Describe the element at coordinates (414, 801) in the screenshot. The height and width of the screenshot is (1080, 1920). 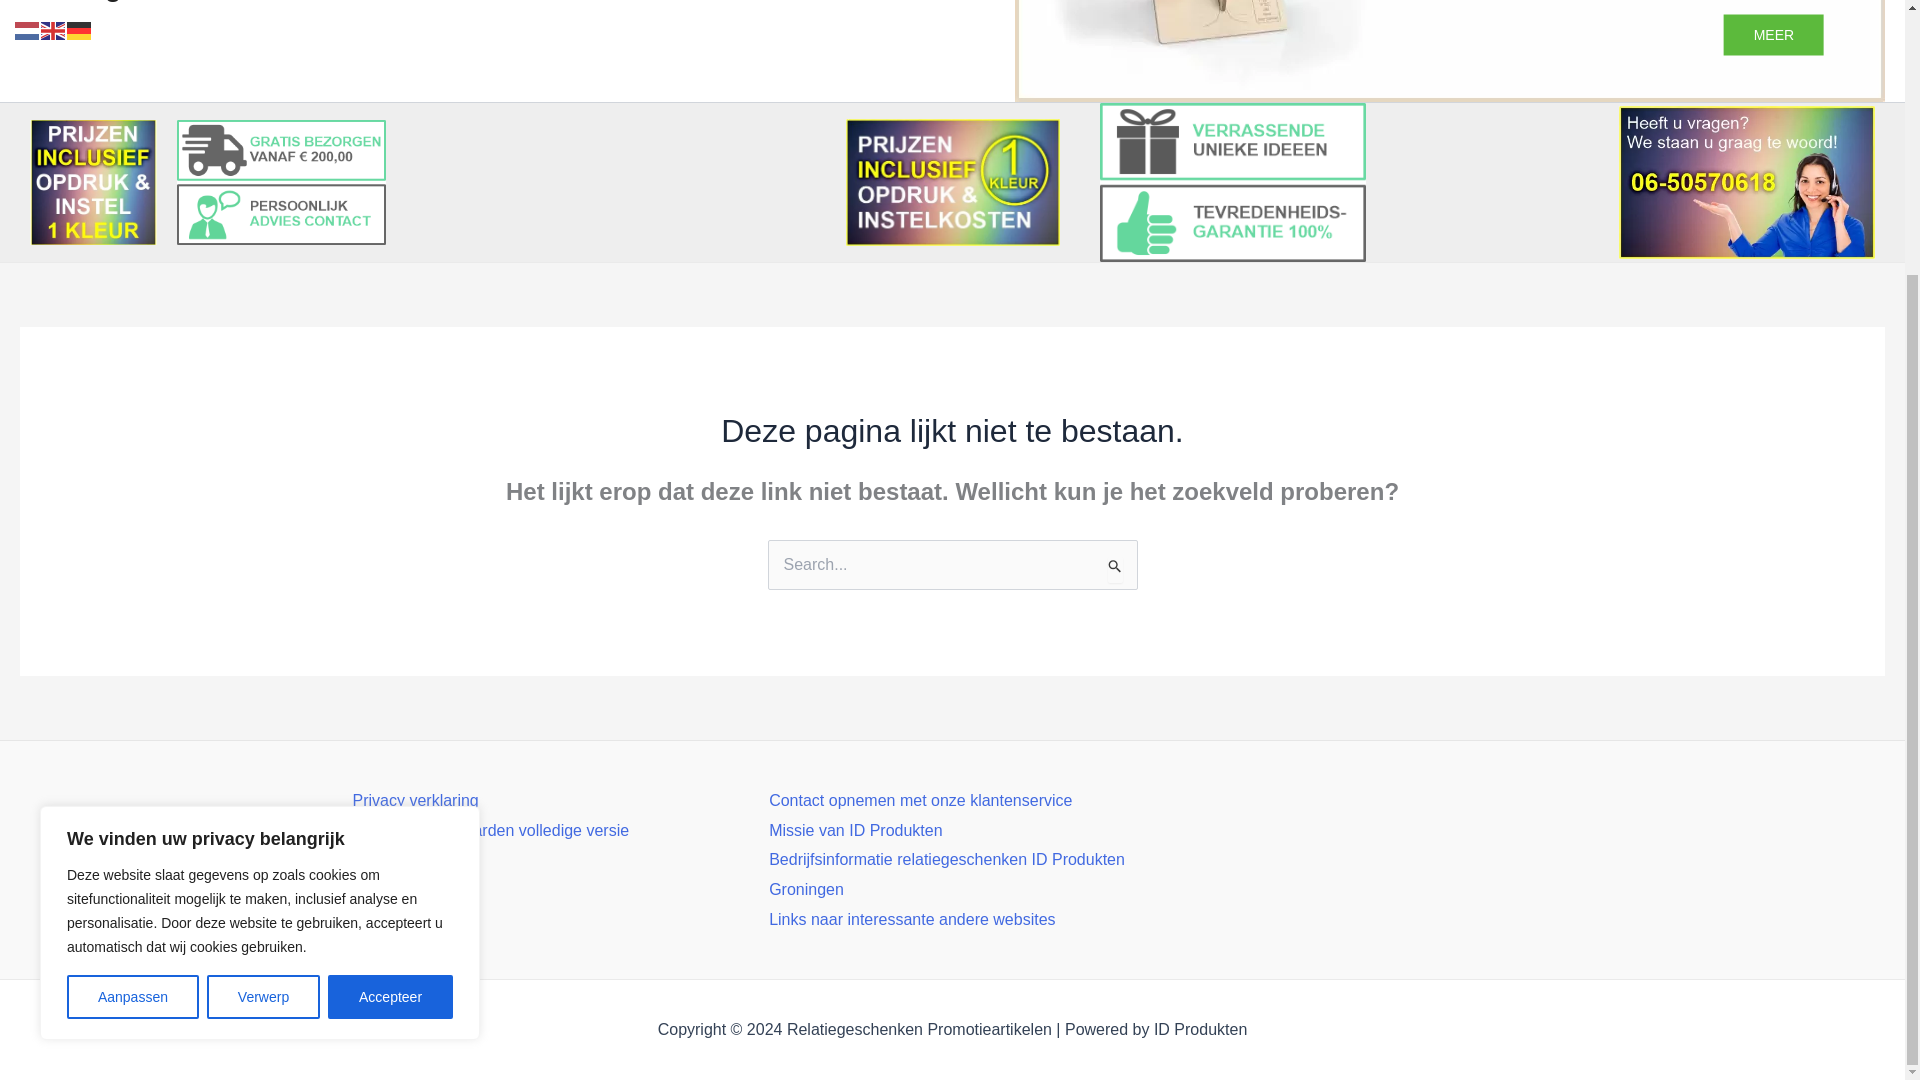
I see `Privacy verklaring` at that location.